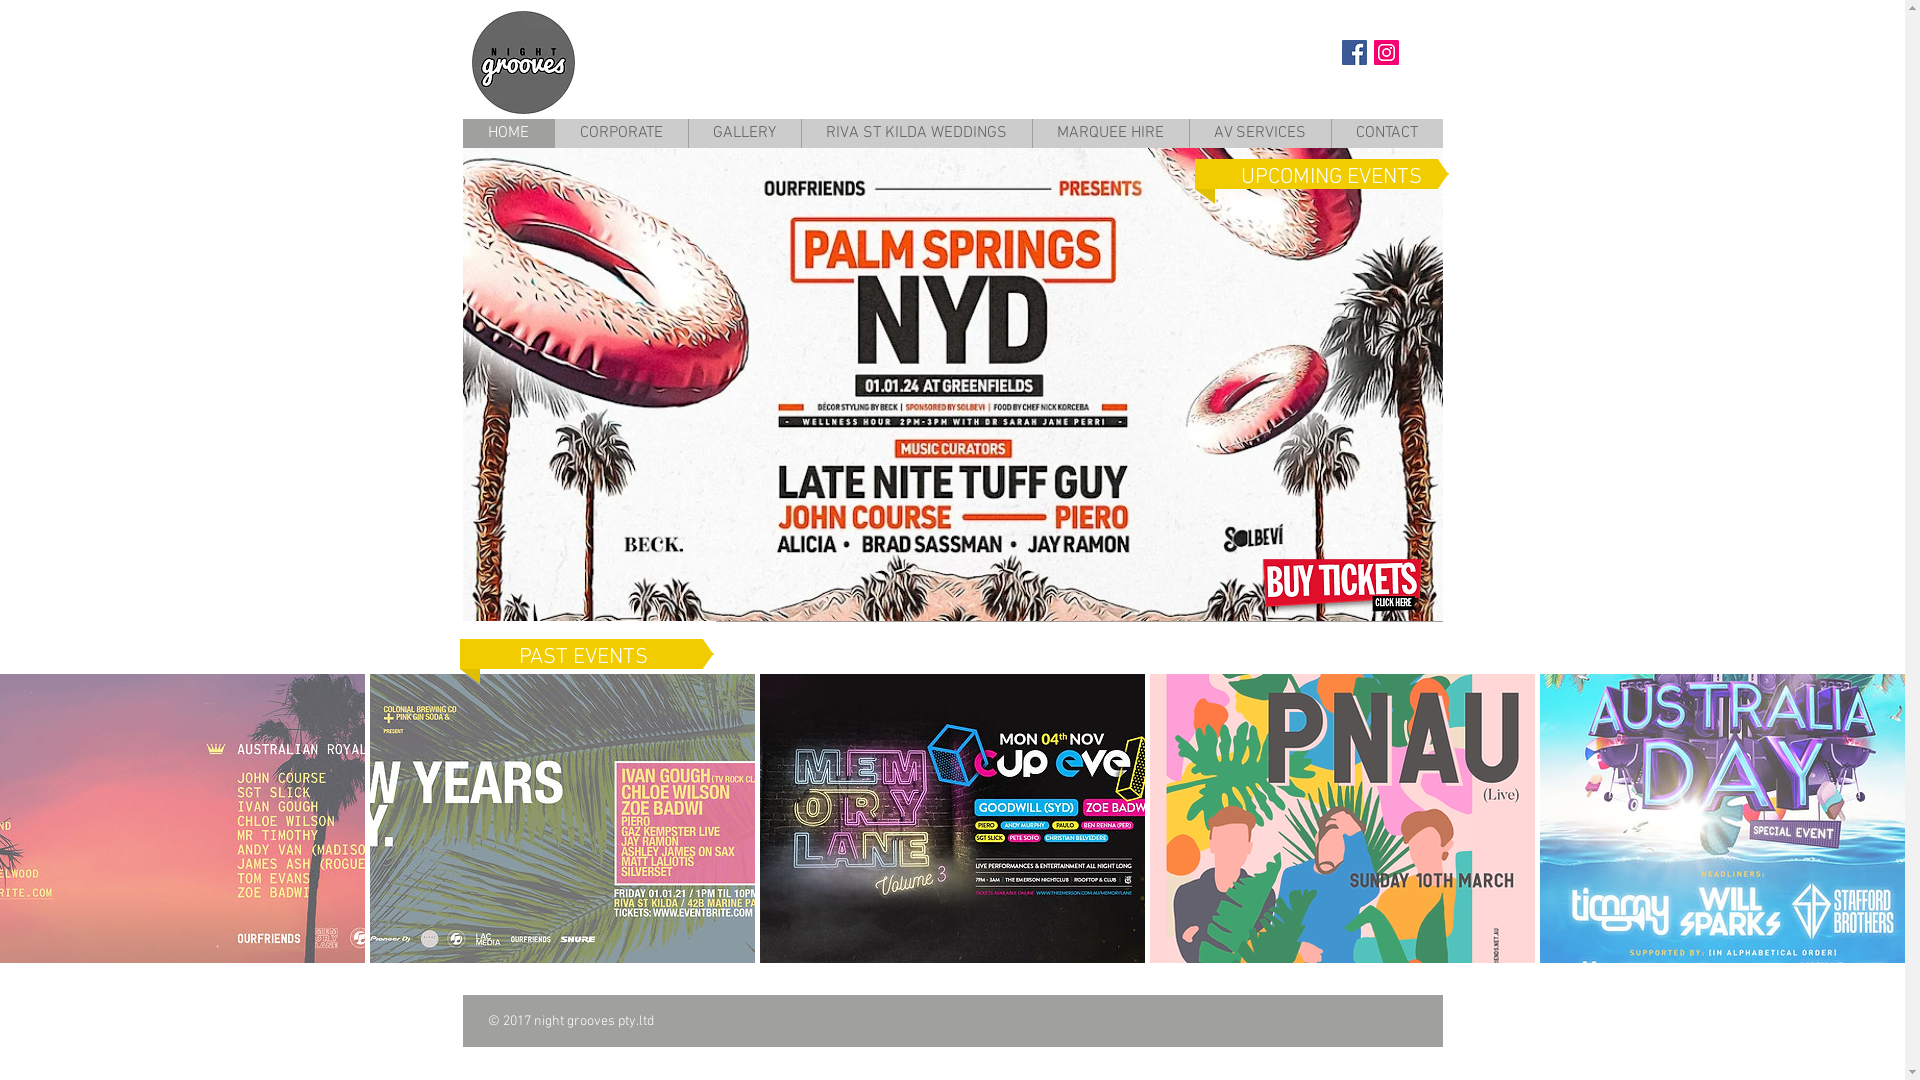  I want to click on CORPORATE, so click(621, 134).